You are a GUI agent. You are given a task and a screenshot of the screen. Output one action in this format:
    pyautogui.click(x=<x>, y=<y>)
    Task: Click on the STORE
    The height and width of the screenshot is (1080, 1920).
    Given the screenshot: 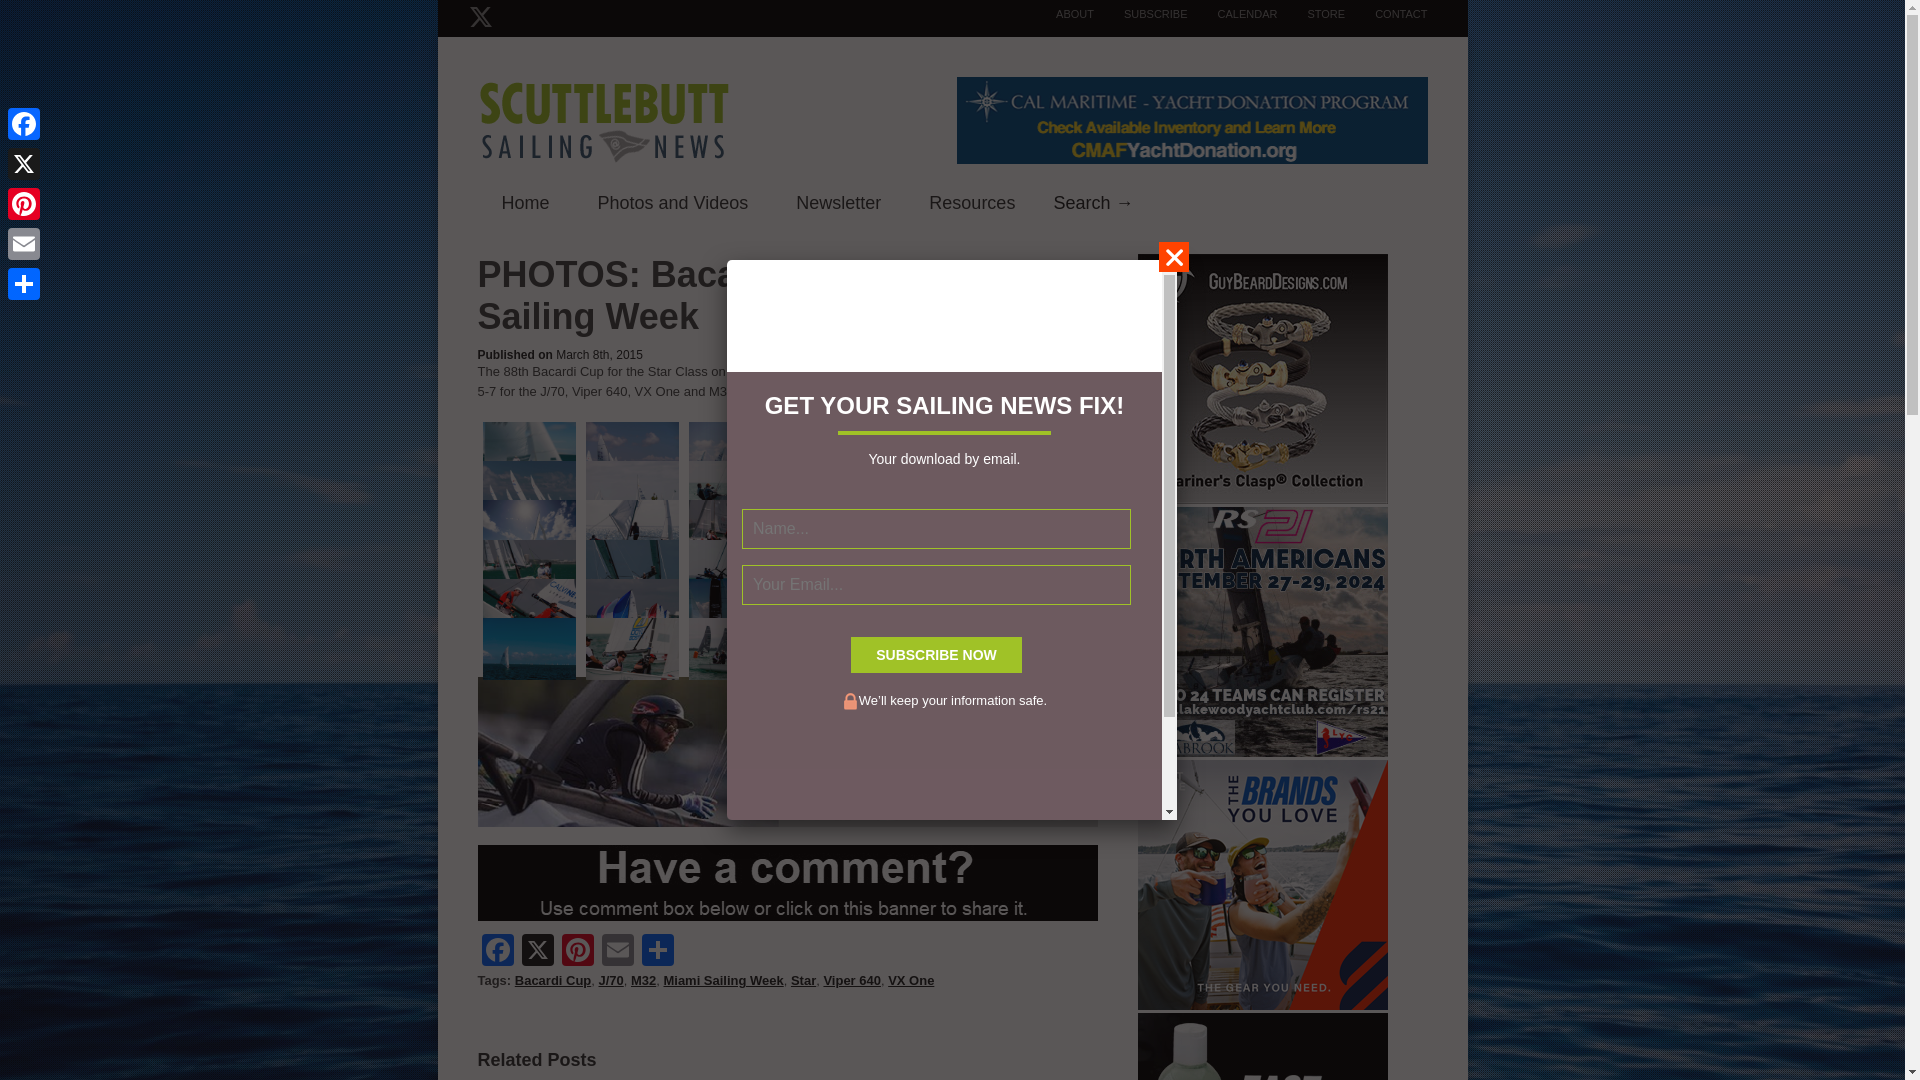 What is the action you would take?
    pyautogui.click(x=1310, y=14)
    